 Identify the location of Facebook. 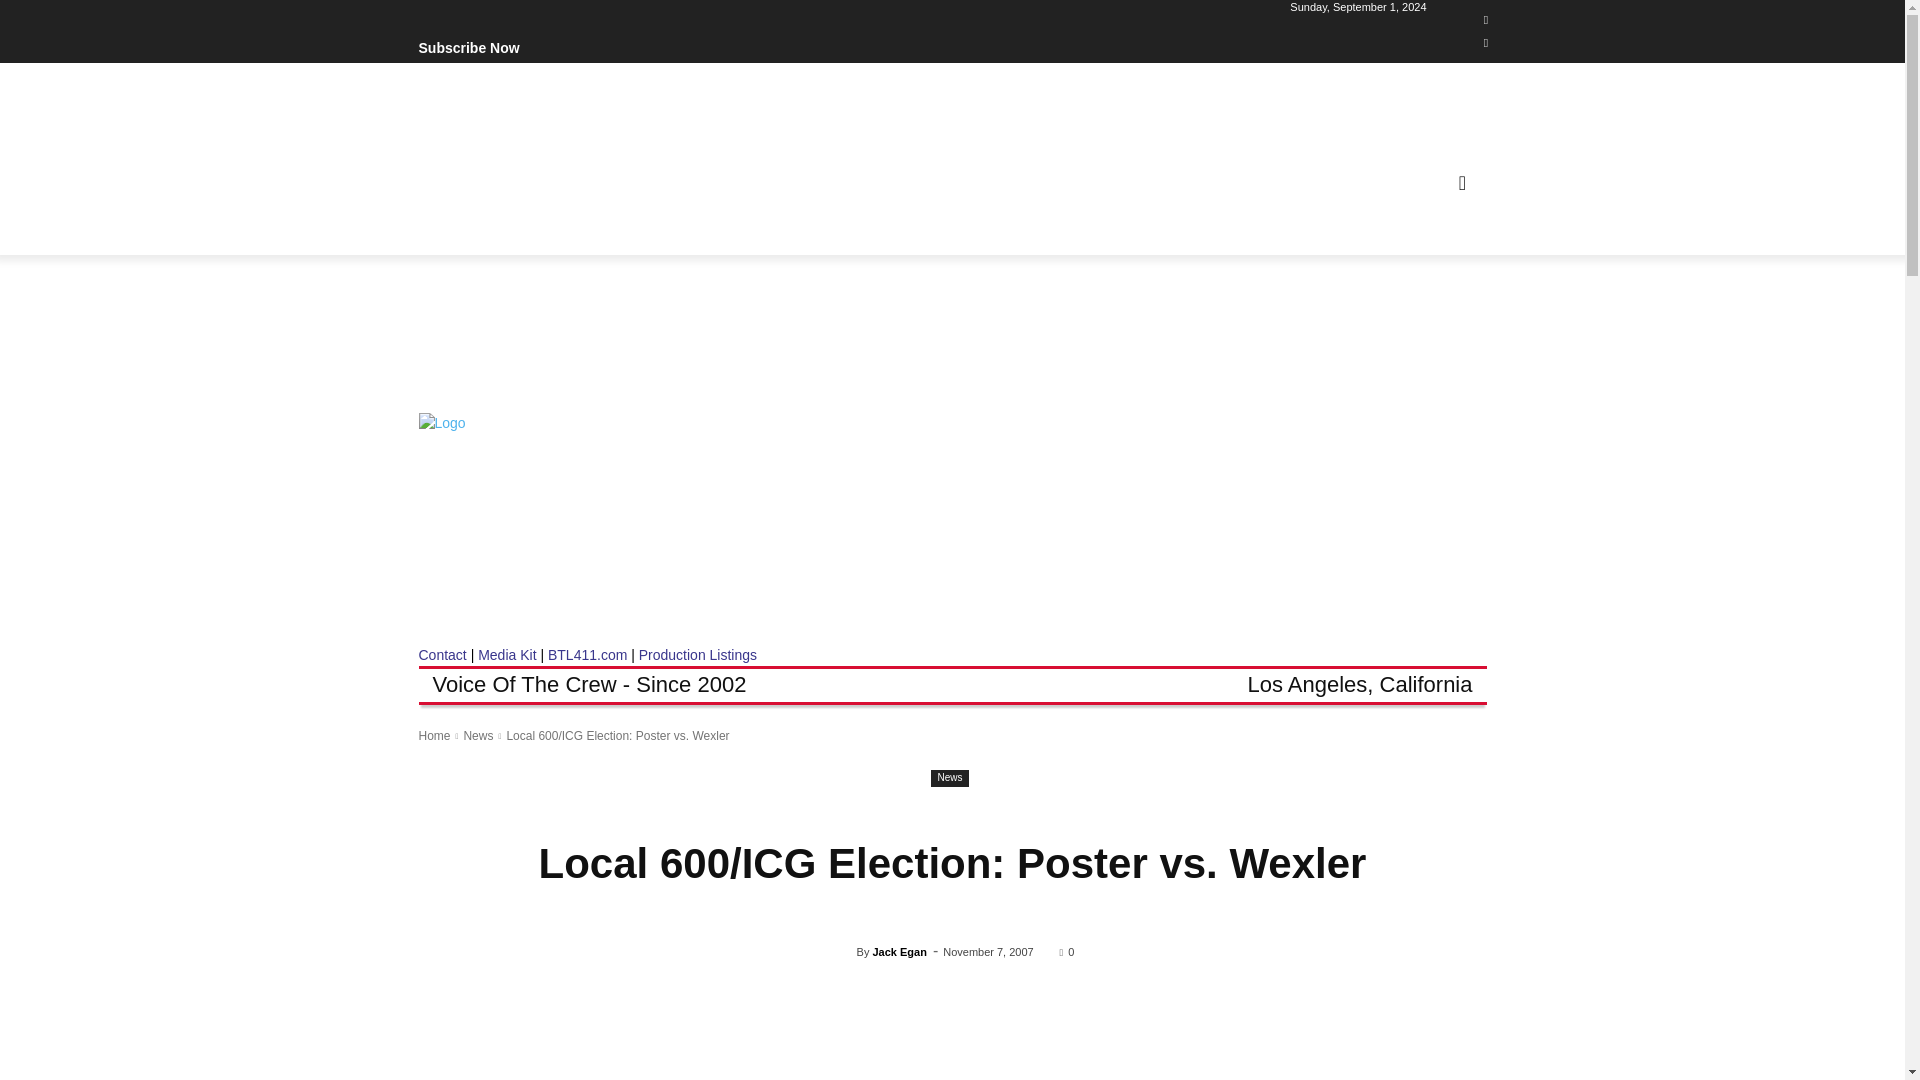
(1486, 20).